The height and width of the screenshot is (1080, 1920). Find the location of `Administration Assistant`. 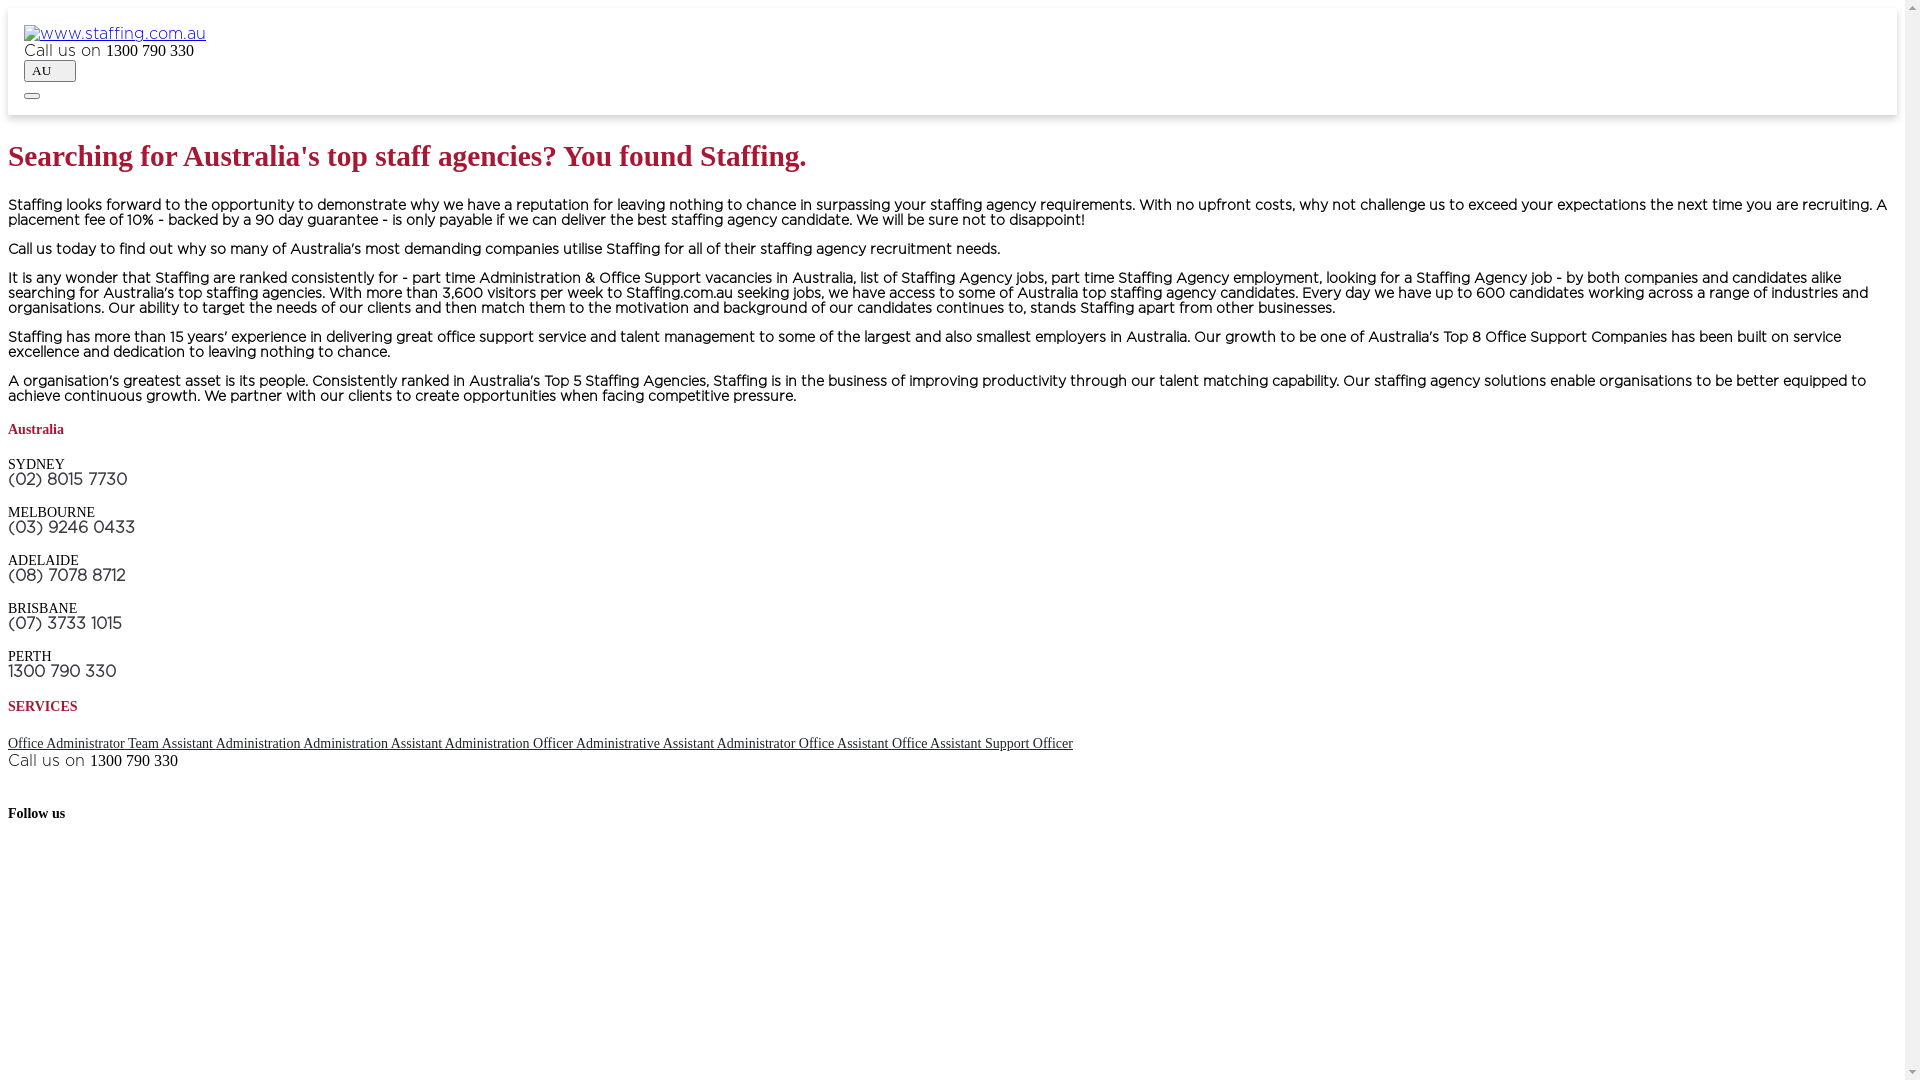

Administration Assistant is located at coordinates (374, 744).